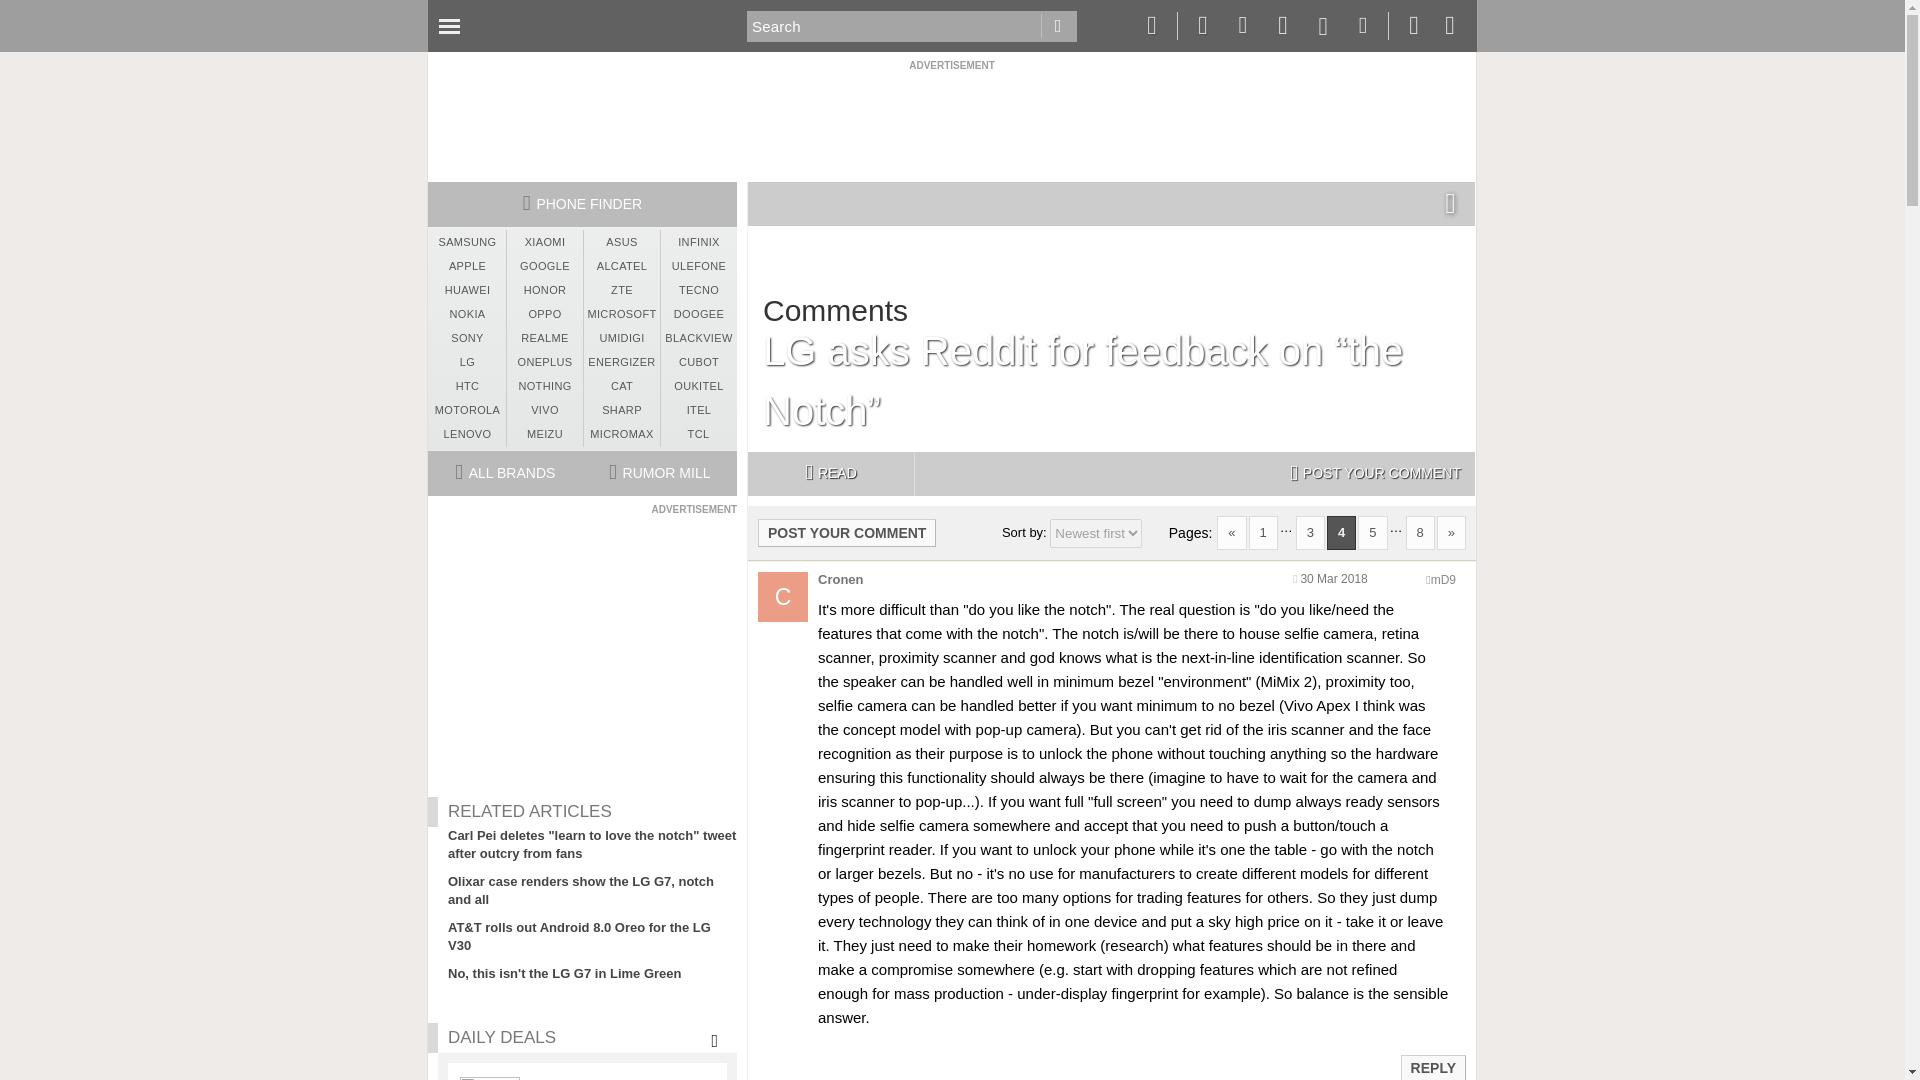 This screenshot has width=1920, height=1080. I want to click on REPLY, so click(1432, 1068).